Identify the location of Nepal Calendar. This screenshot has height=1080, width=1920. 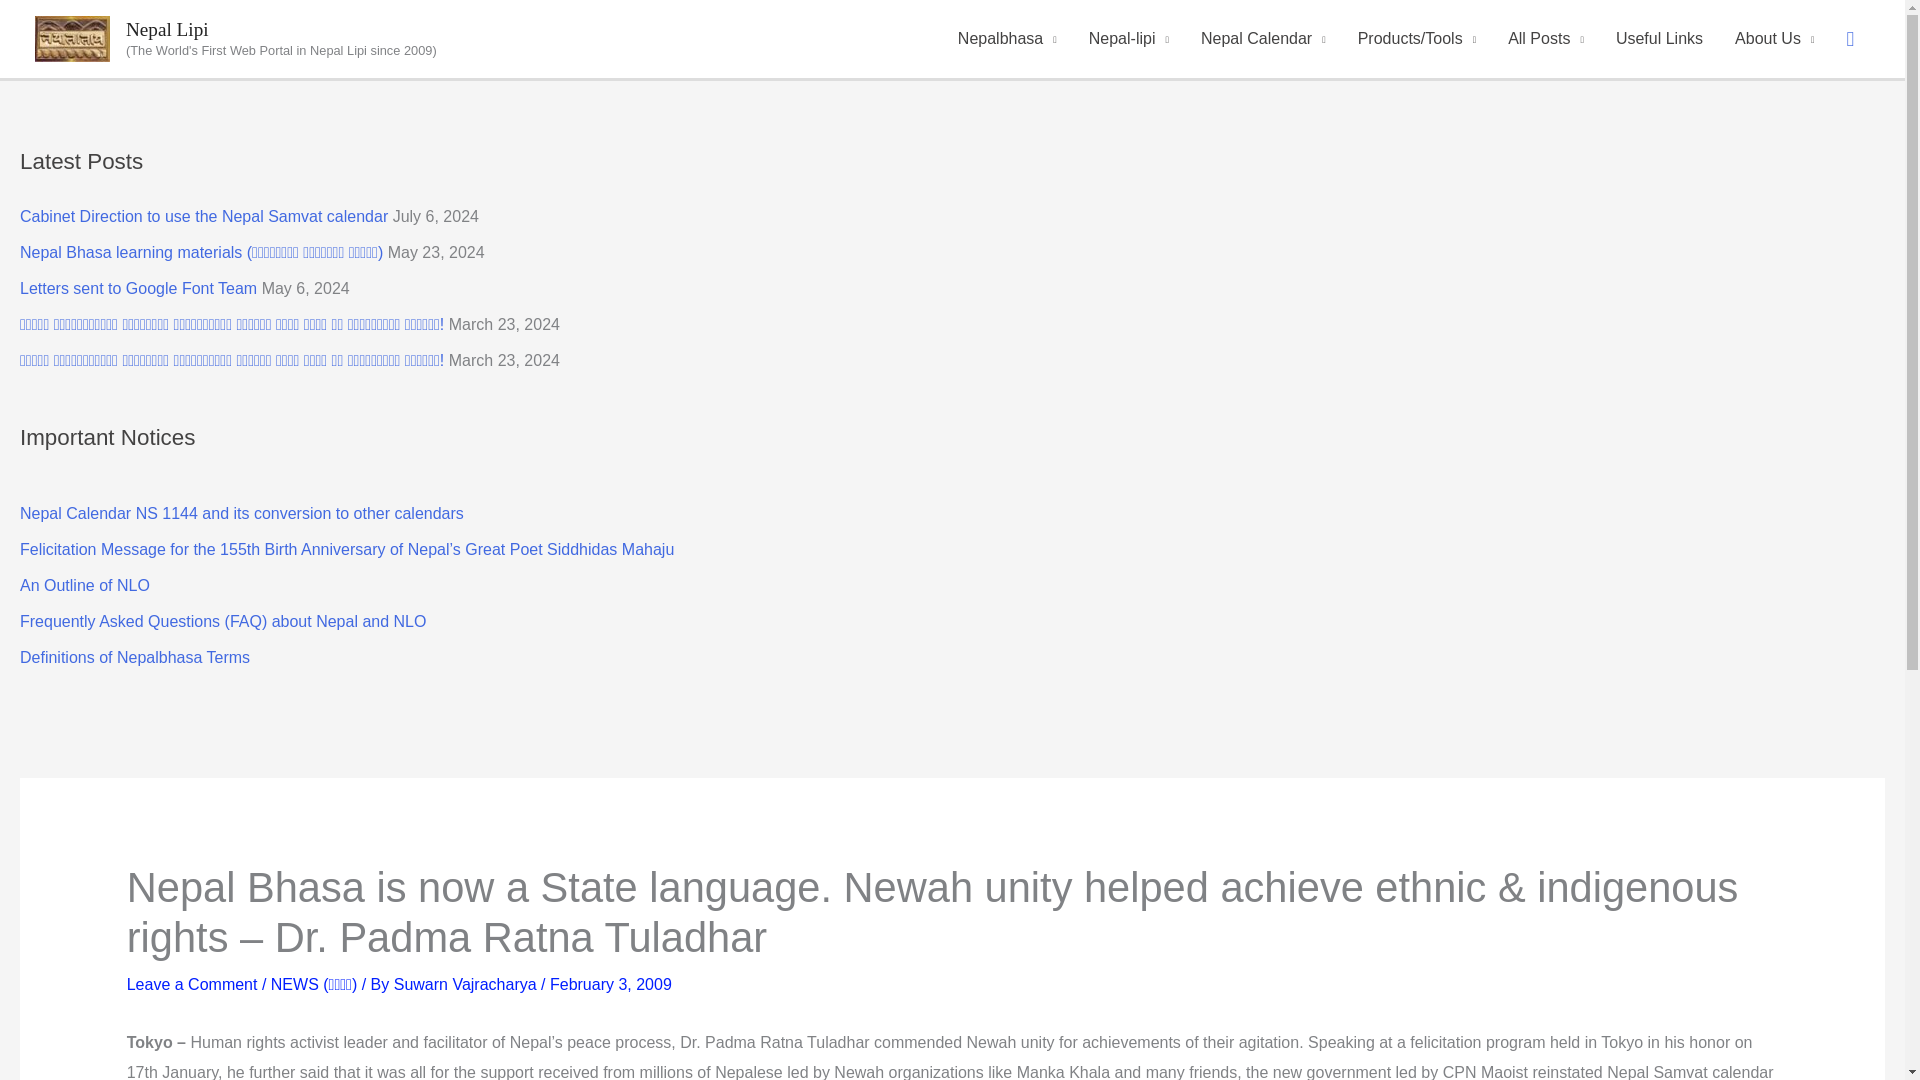
(1263, 38).